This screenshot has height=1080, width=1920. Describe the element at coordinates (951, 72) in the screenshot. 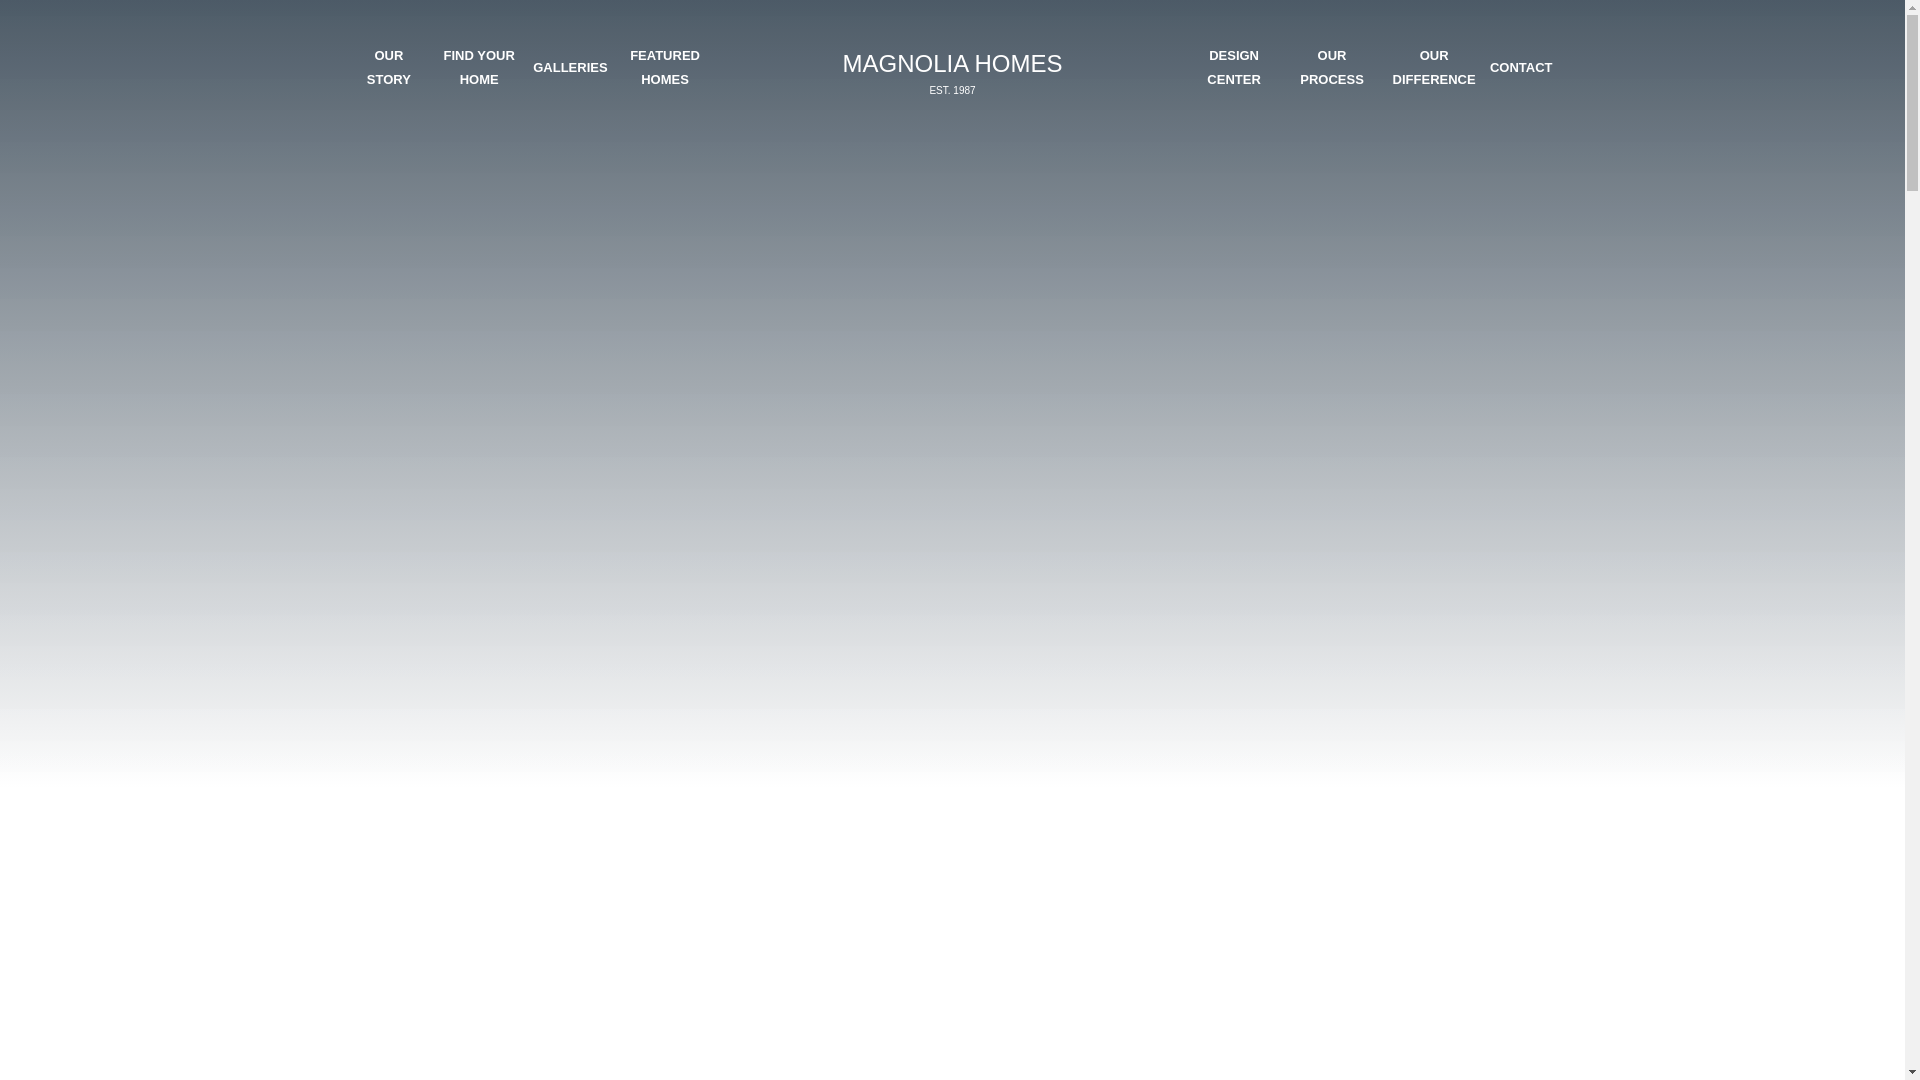

I see `CONTACT` at that location.